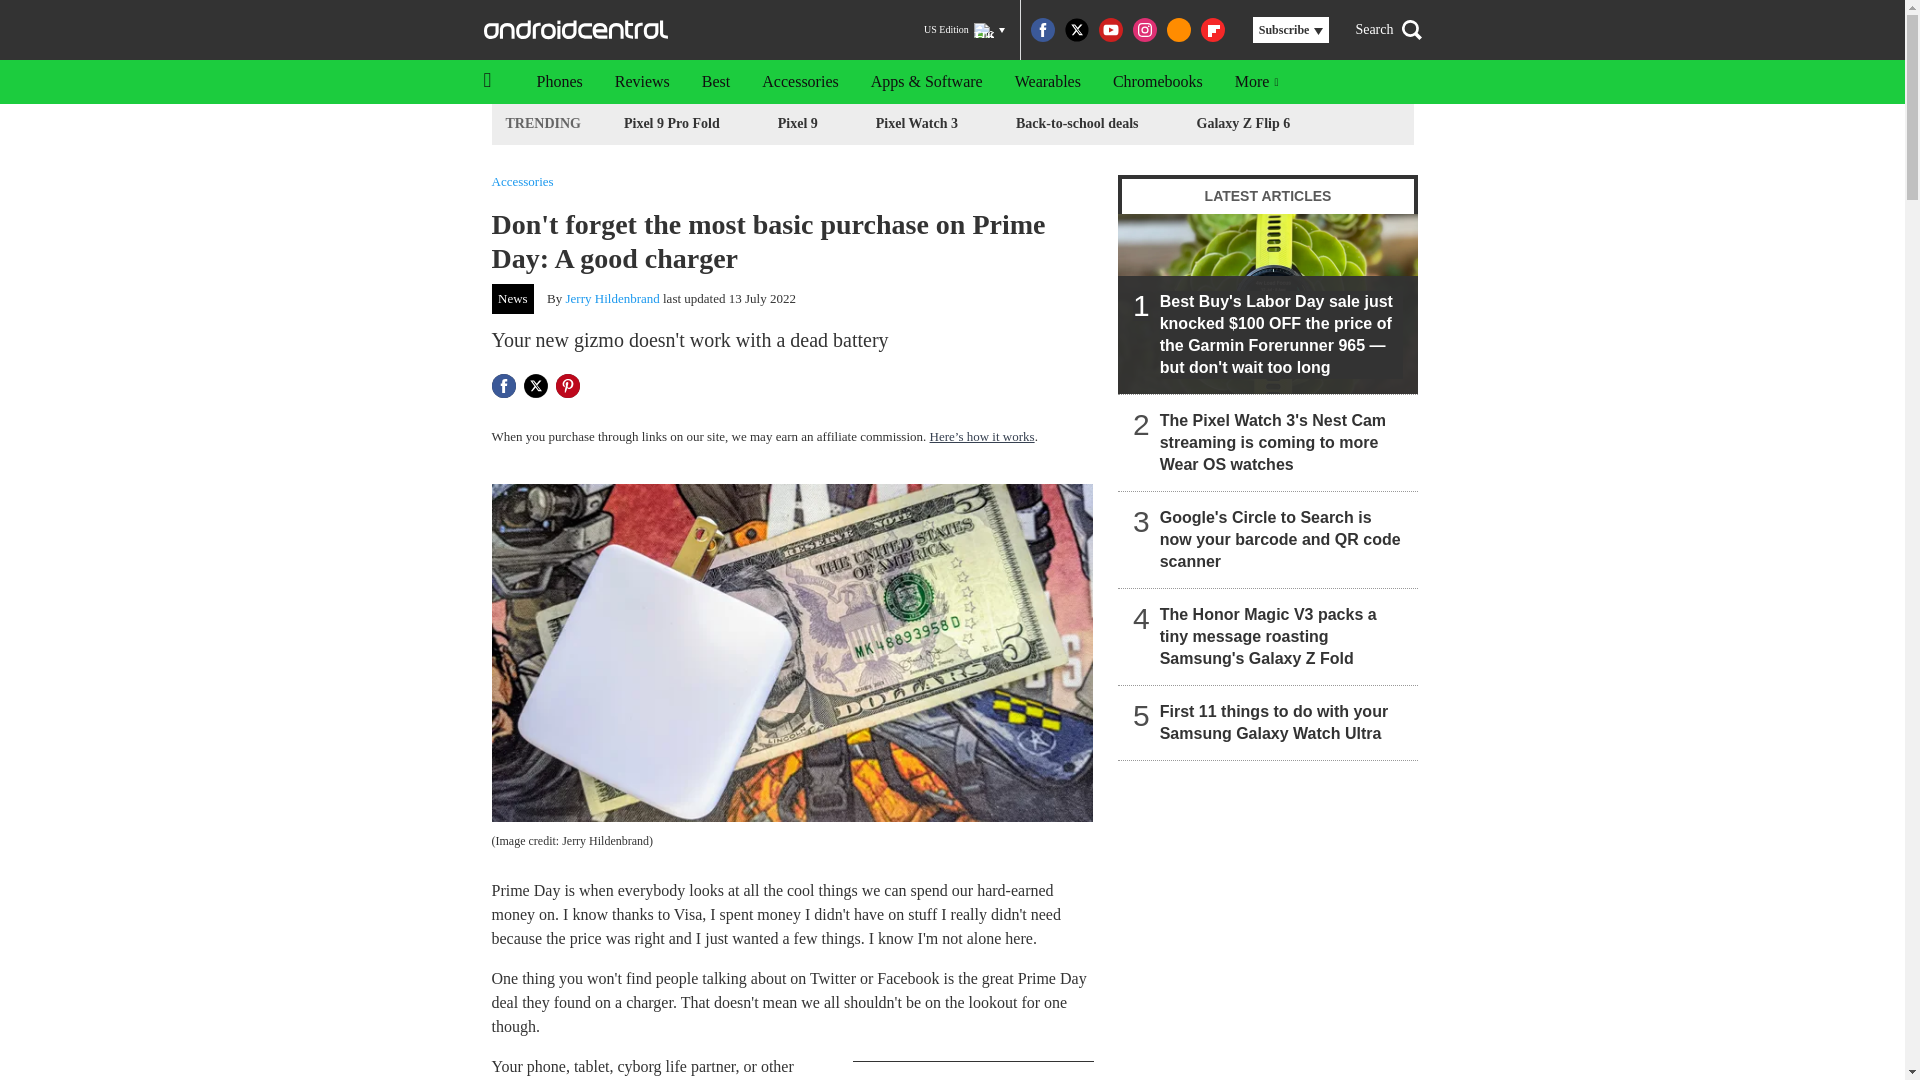 Image resolution: width=1920 pixels, height=1080 pixels. What do you see at coordinates (1078, 124) in the screenshot?
I see `Back-to-school deals` at bounding box center [1078, 124].